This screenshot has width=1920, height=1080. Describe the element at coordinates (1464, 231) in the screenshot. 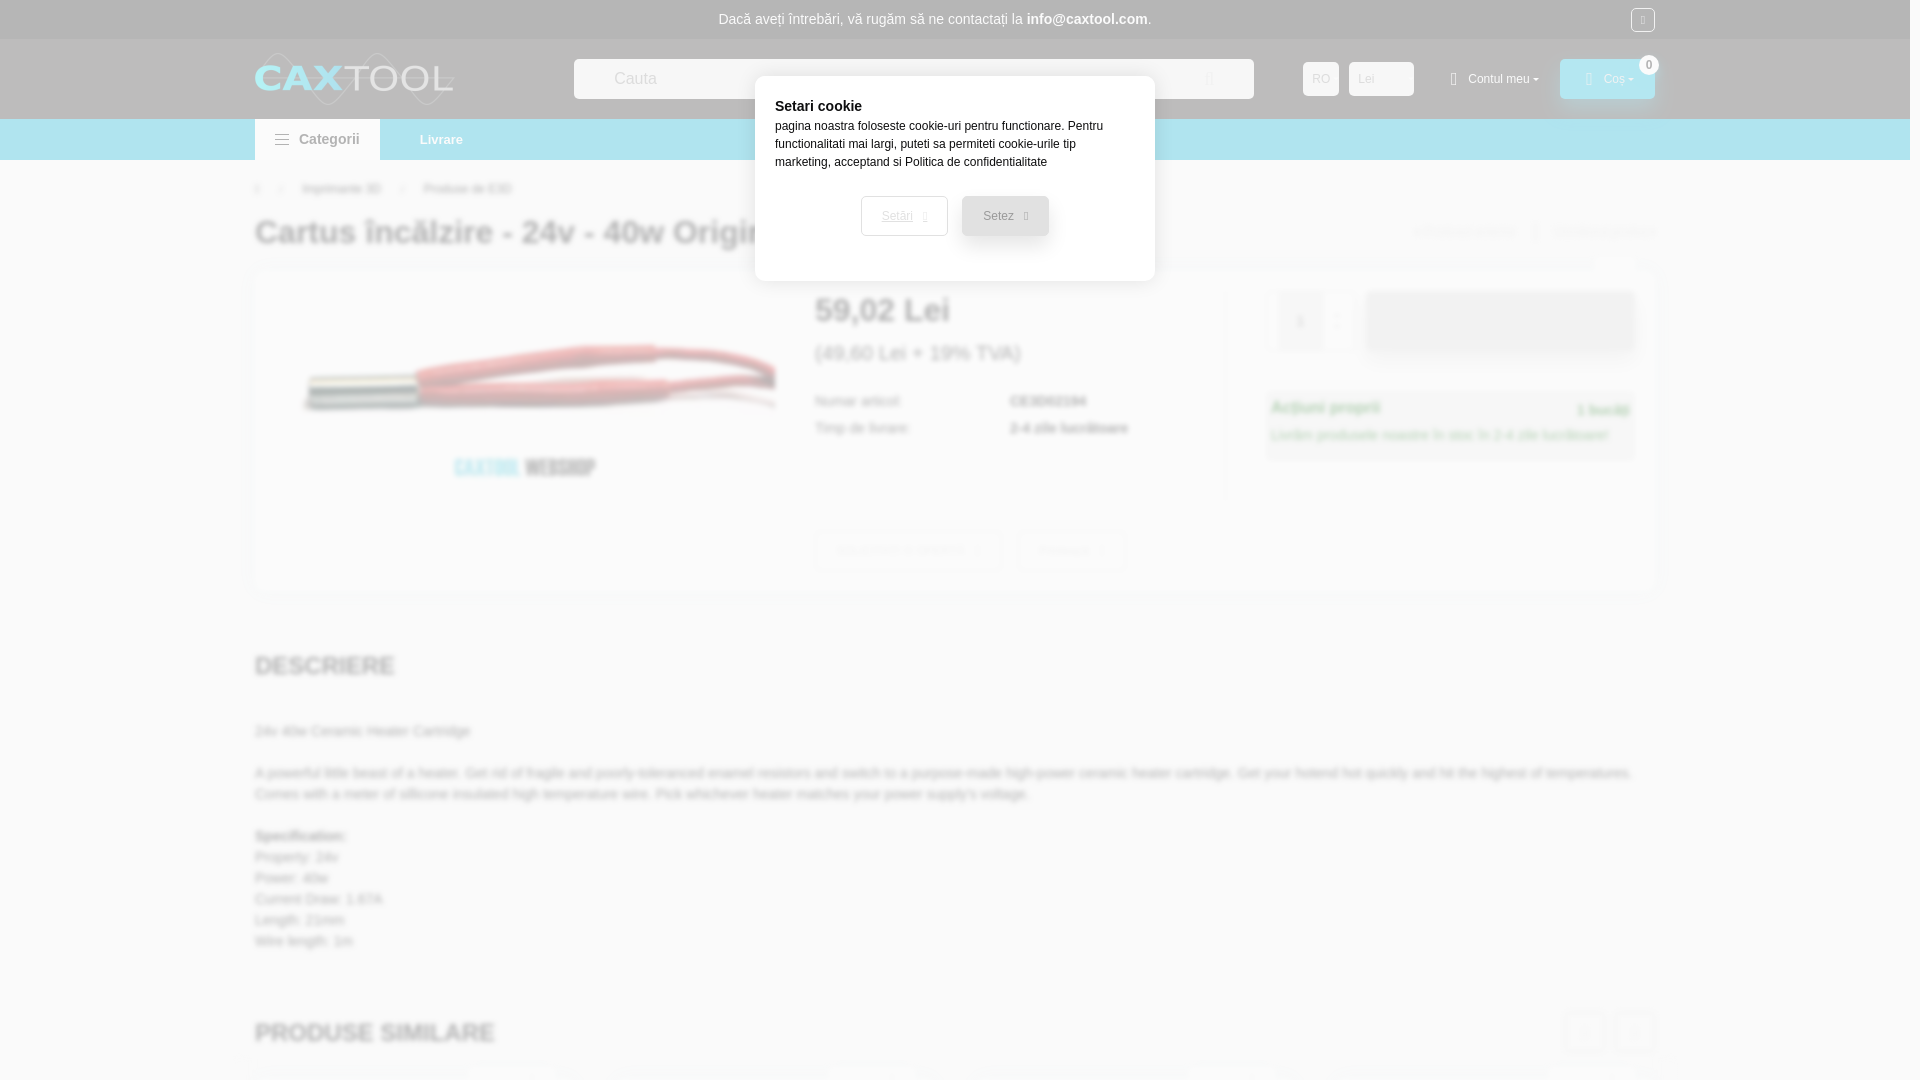

I see `Produsul anterior` at that location.